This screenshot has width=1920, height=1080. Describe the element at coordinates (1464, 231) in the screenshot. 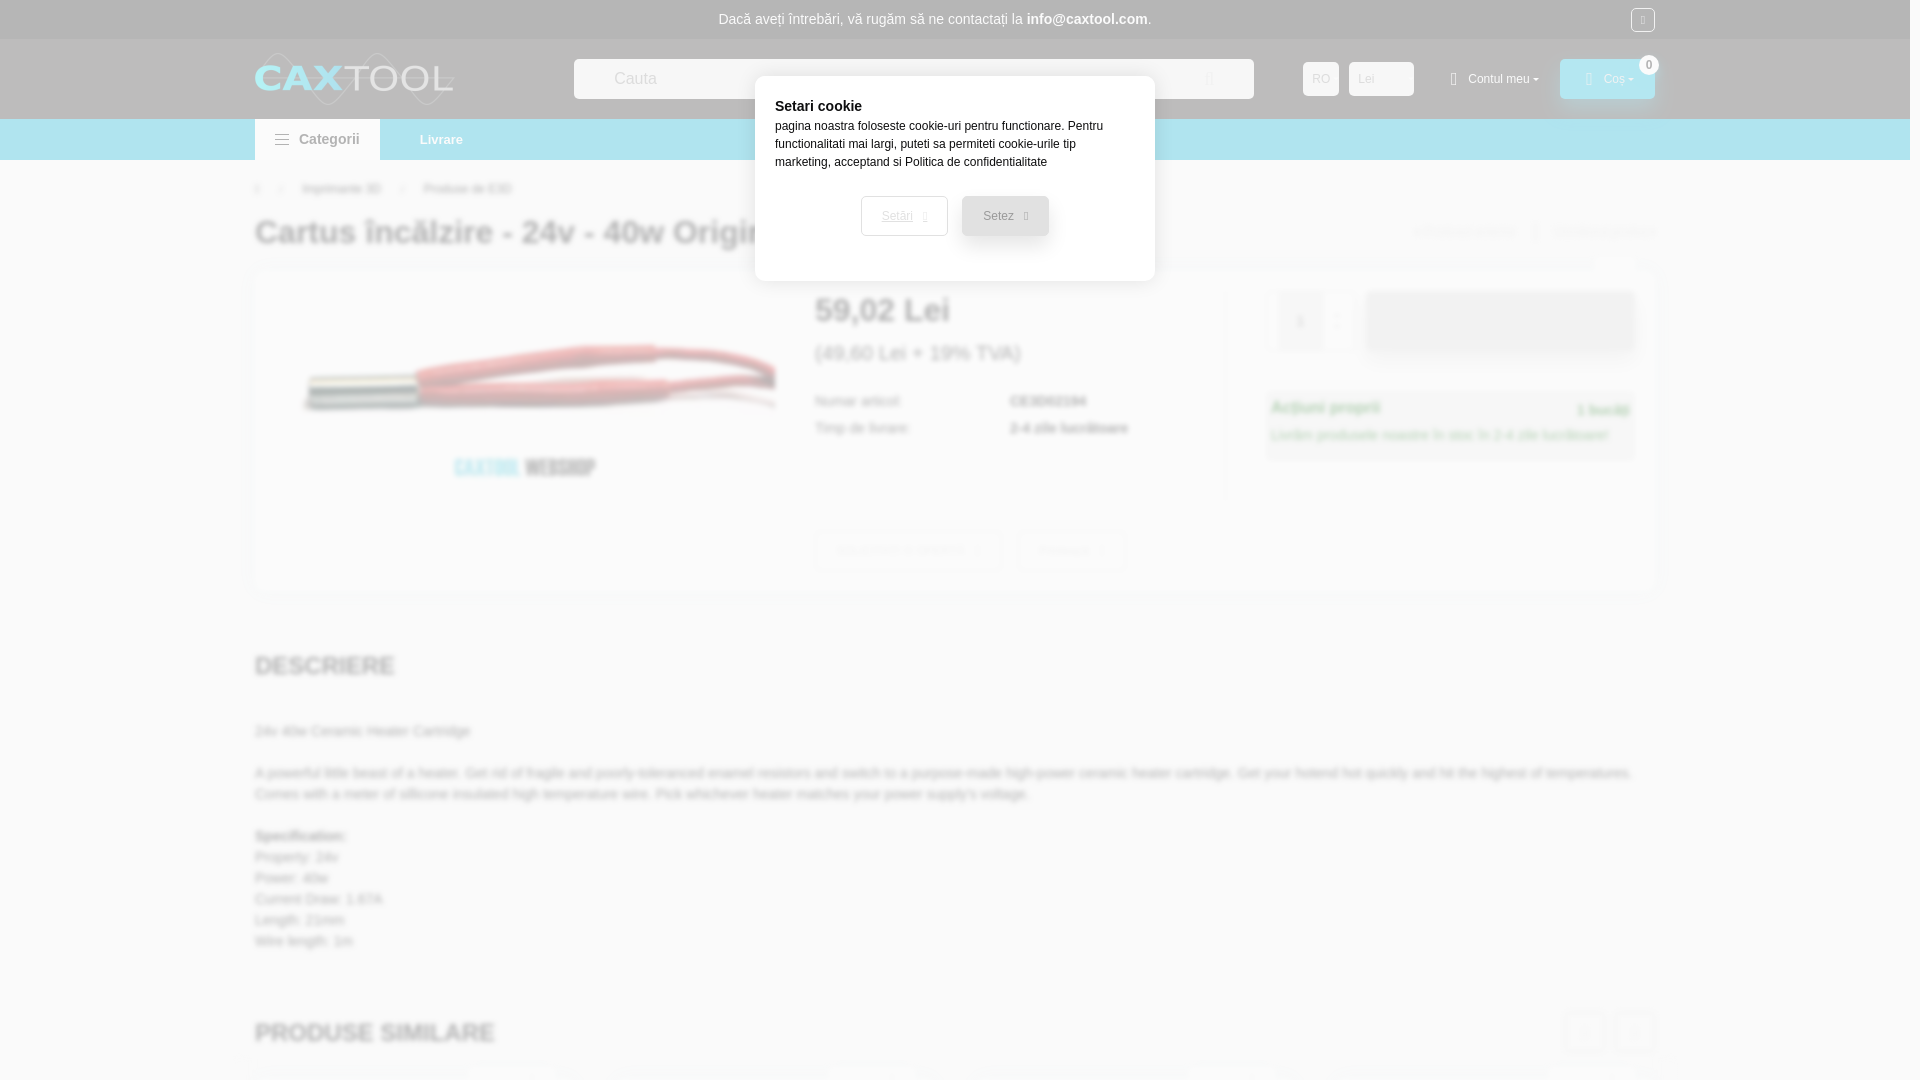

I see `Produsul anterior` at that location.